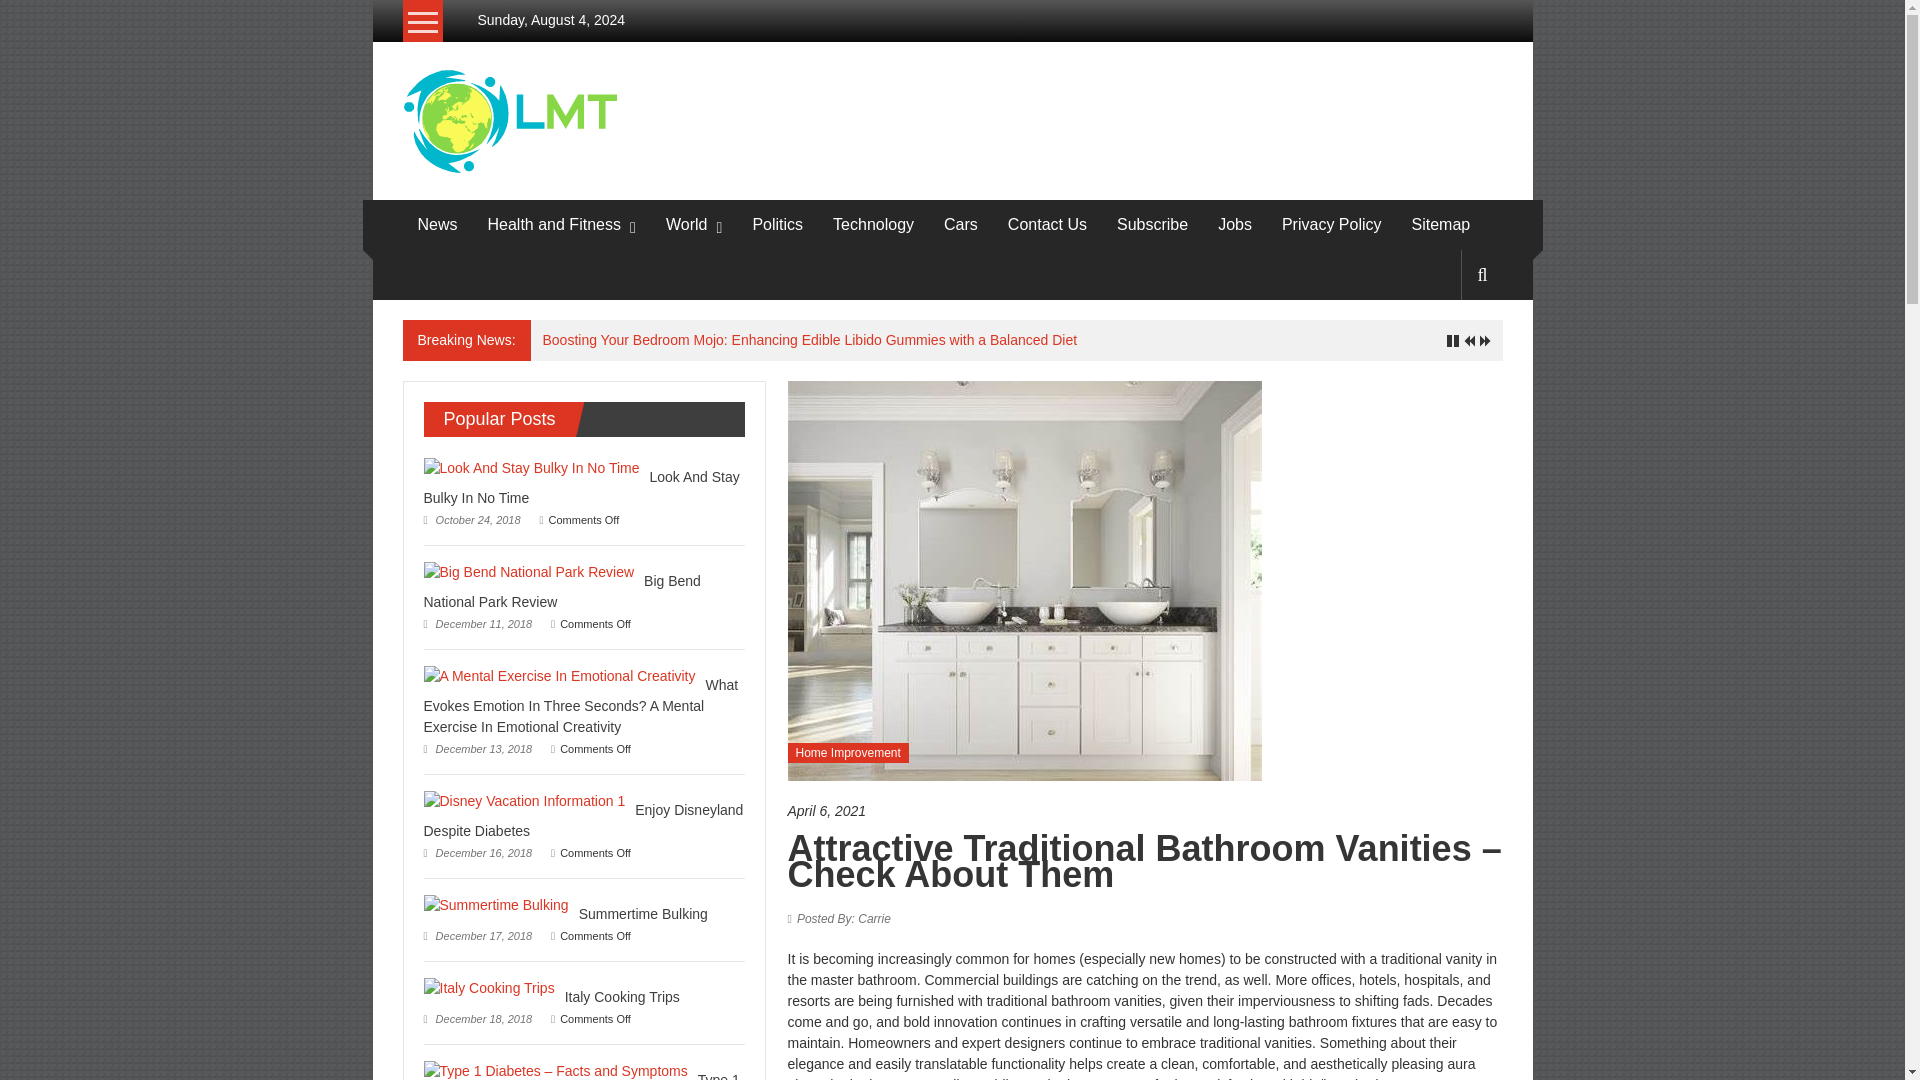  I want to click on Subscribe, so click(1152, 224).